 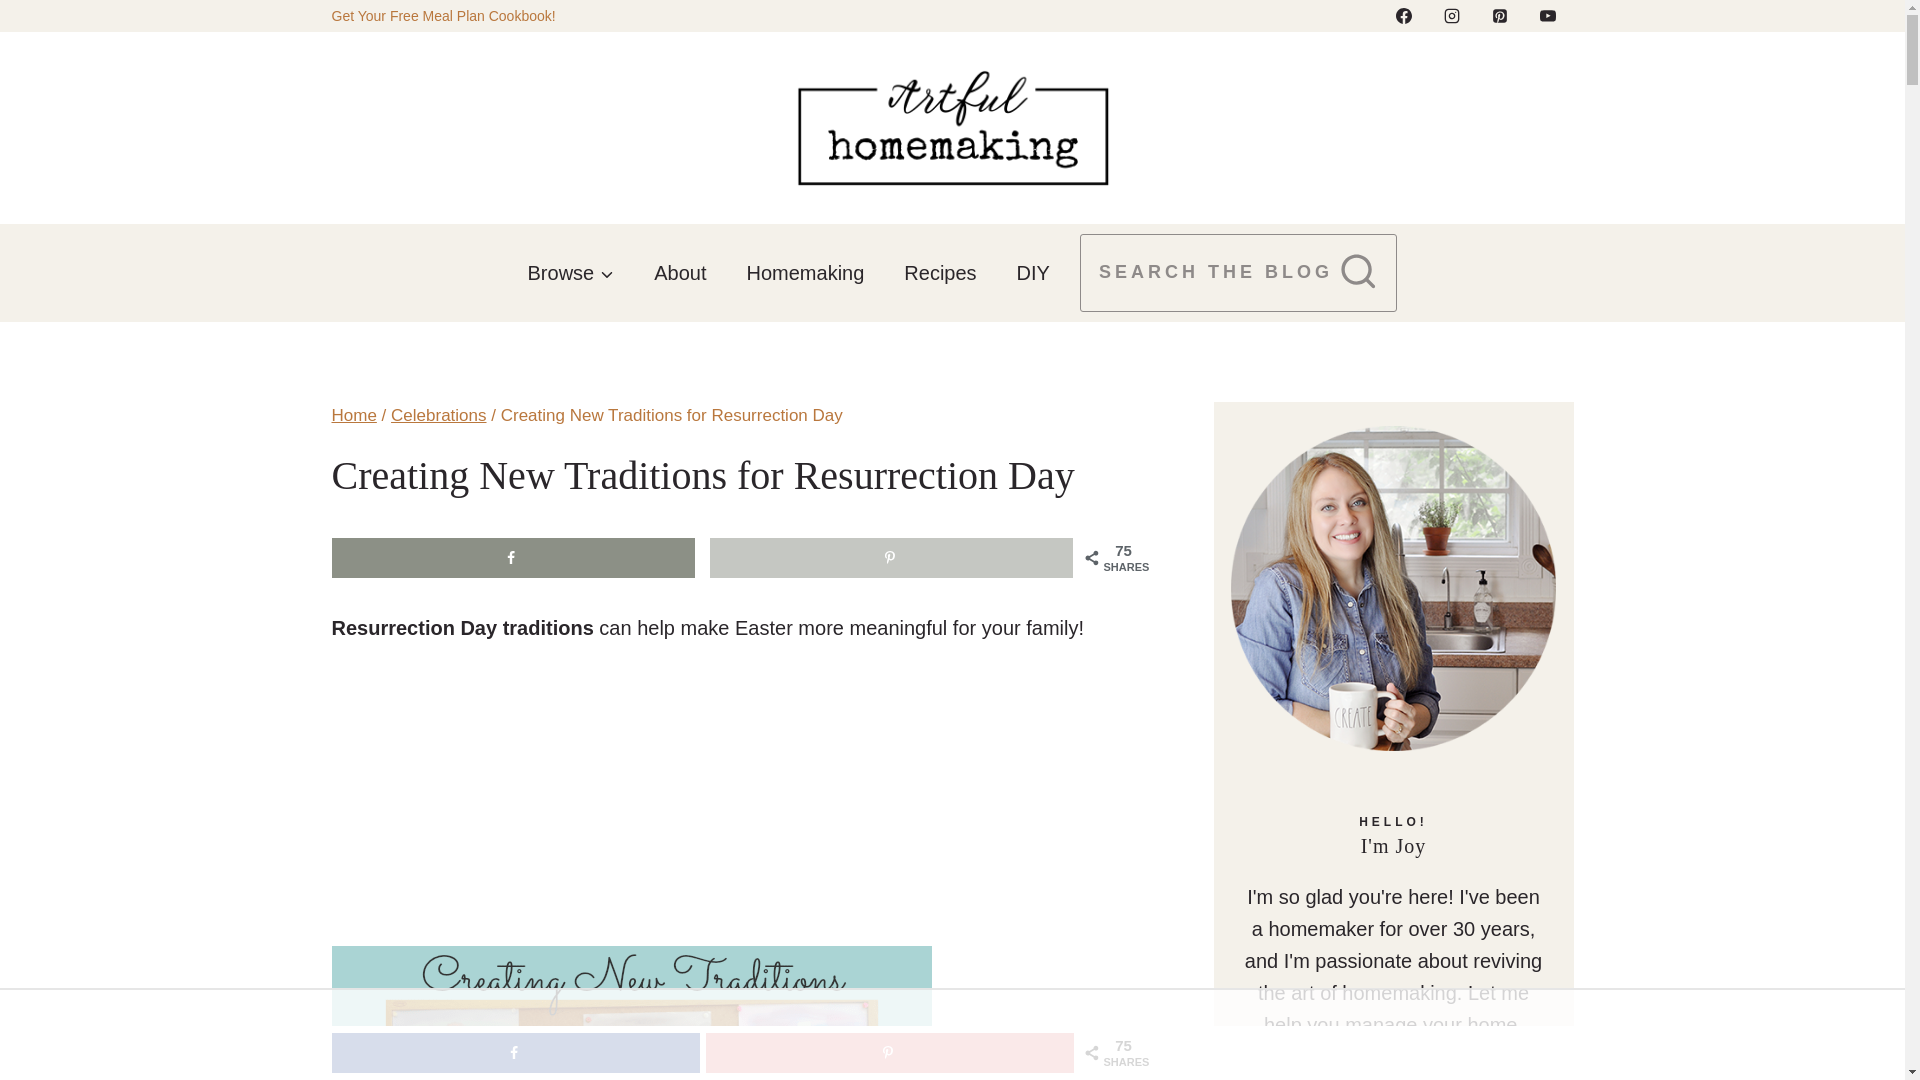 I want to click on Share on Facebook, so click(x=514, y=557).